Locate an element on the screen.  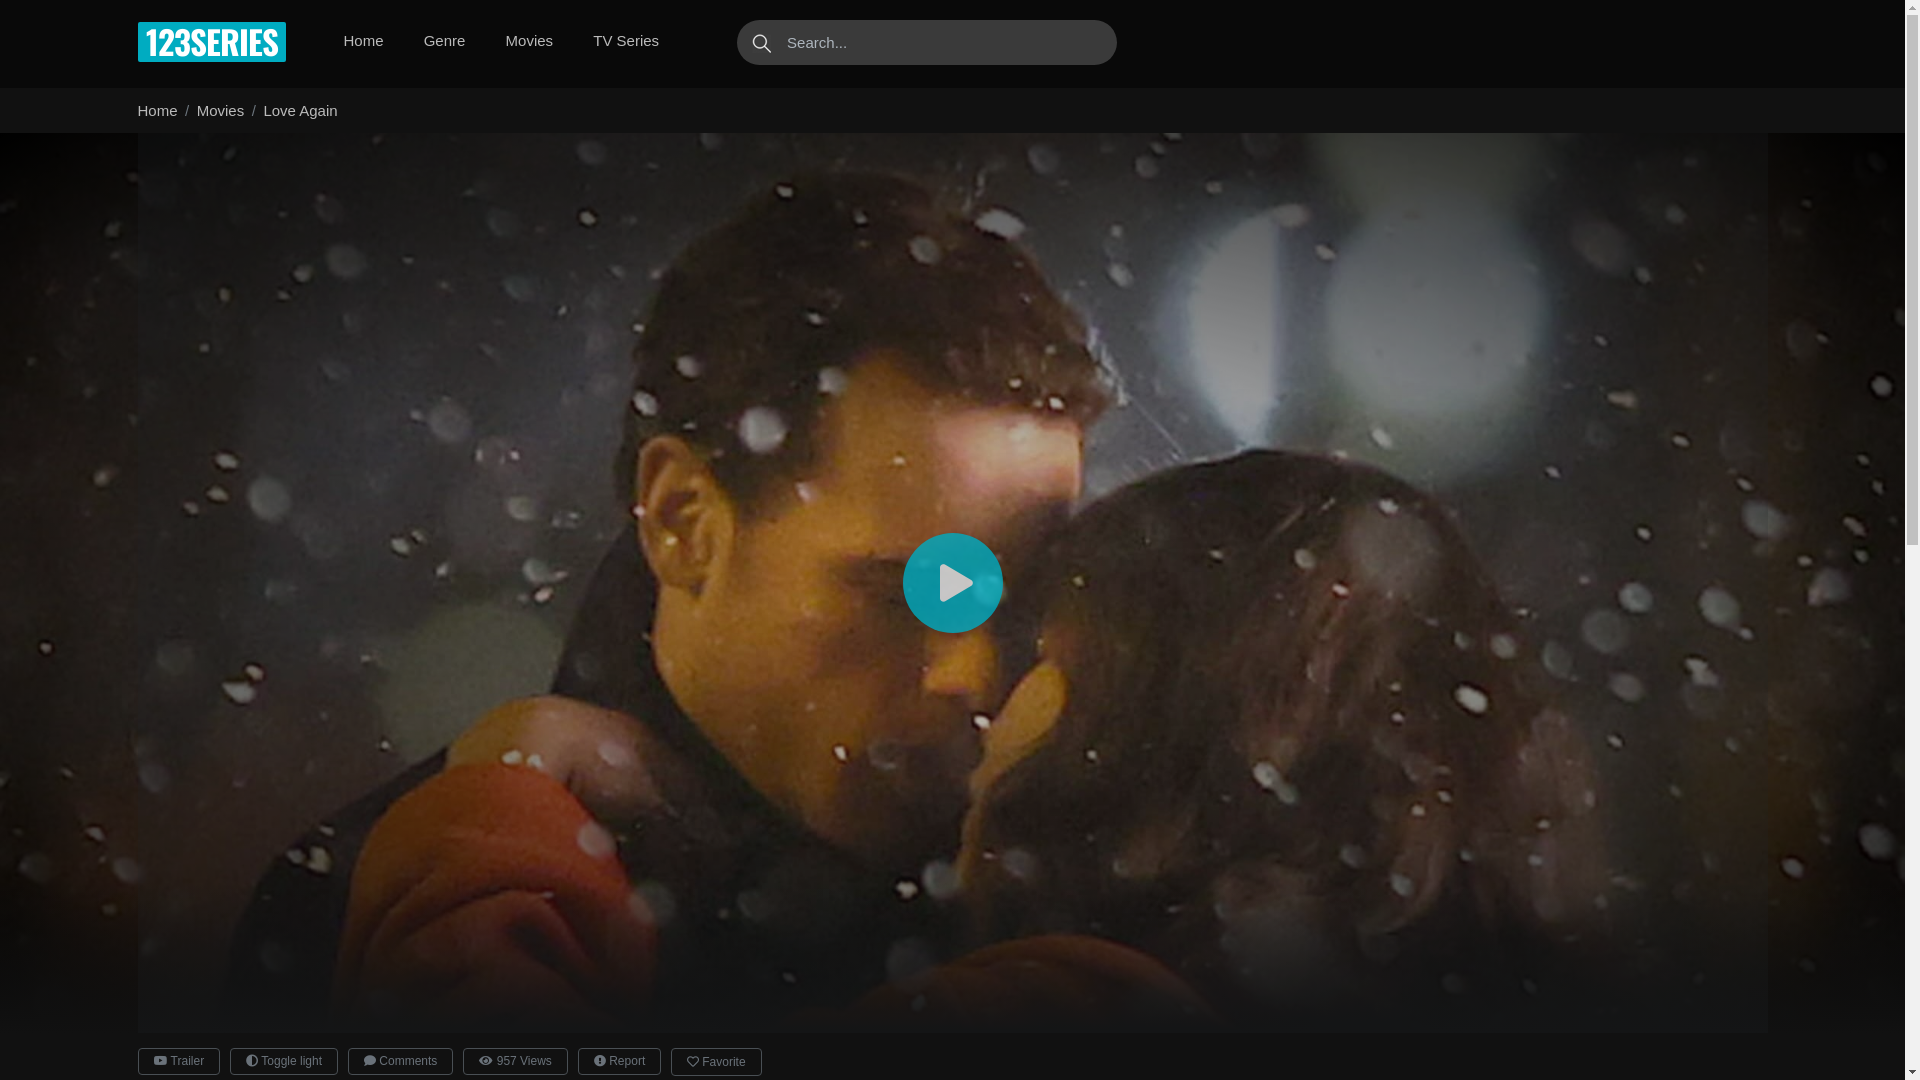
Movies is located at coordinates (220, 110).